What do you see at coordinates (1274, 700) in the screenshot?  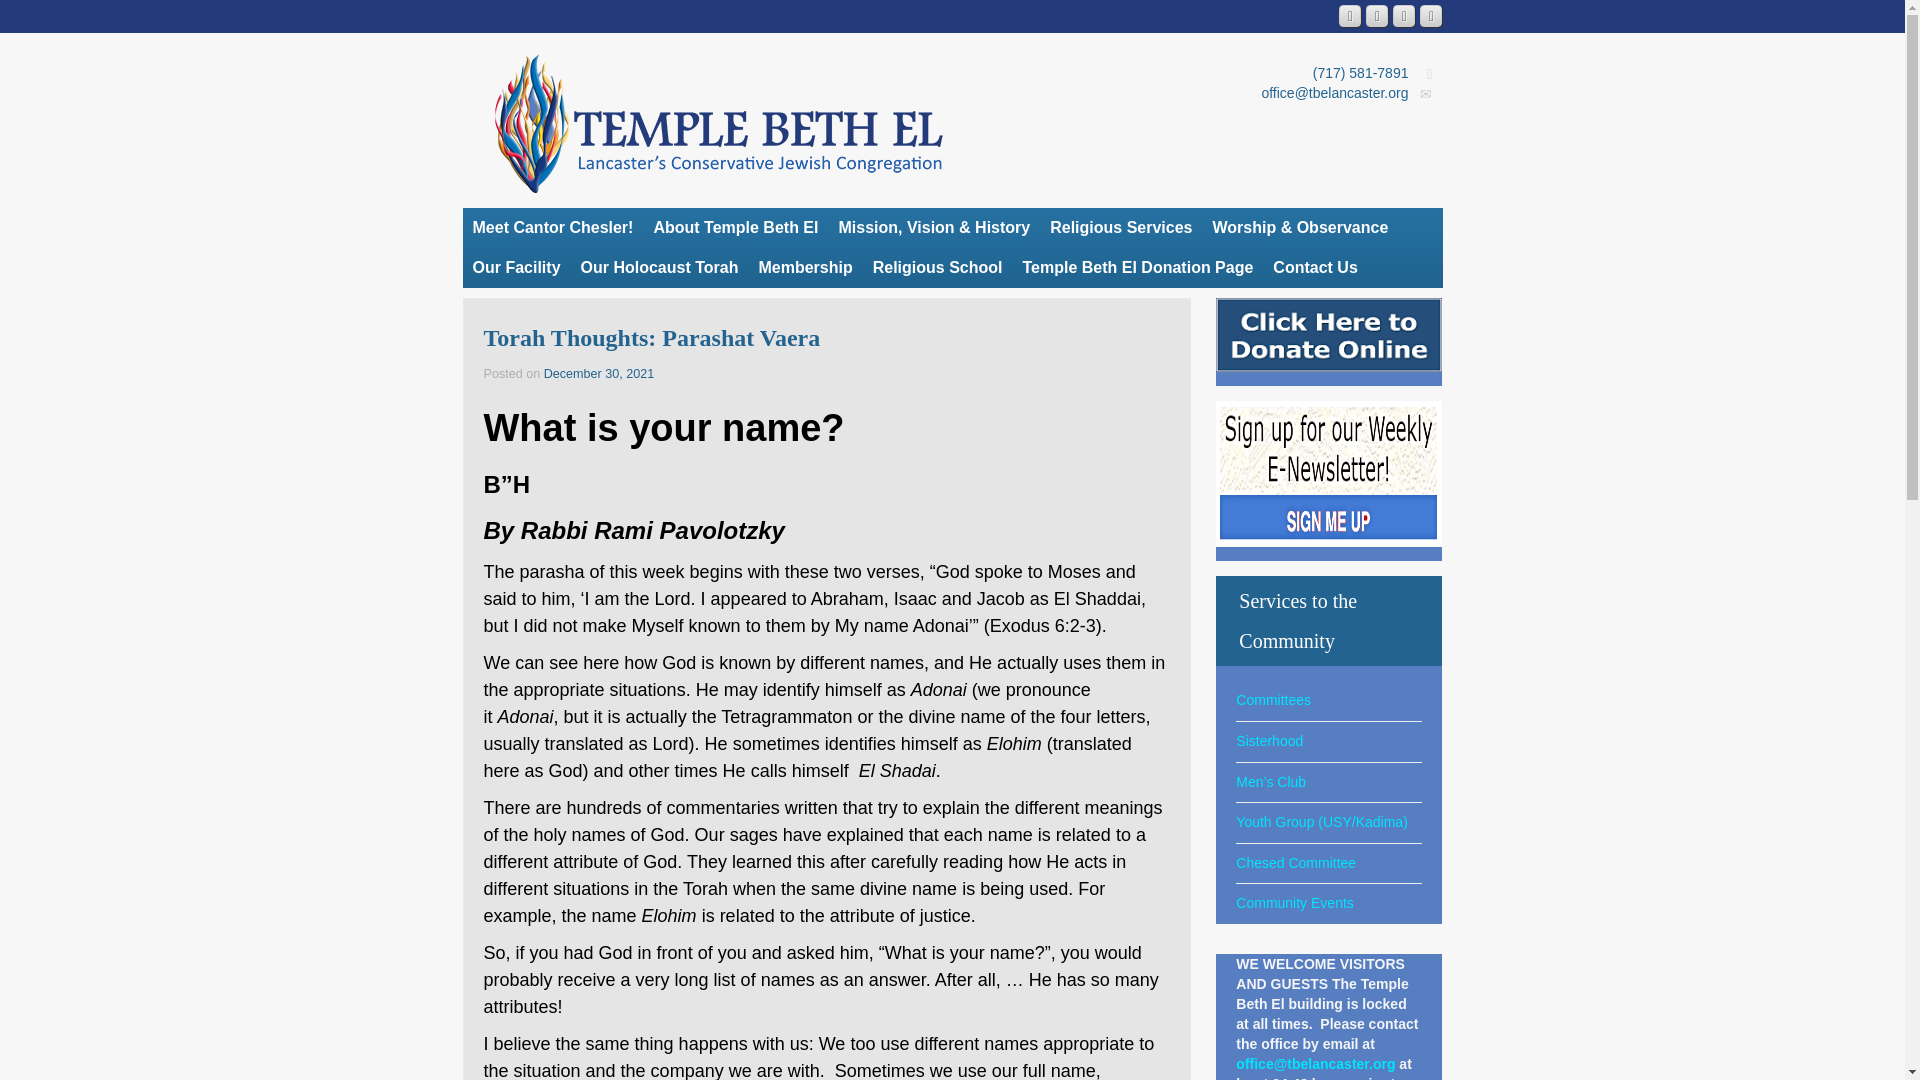 I see `Committees` at bounding box center [1274, 700].